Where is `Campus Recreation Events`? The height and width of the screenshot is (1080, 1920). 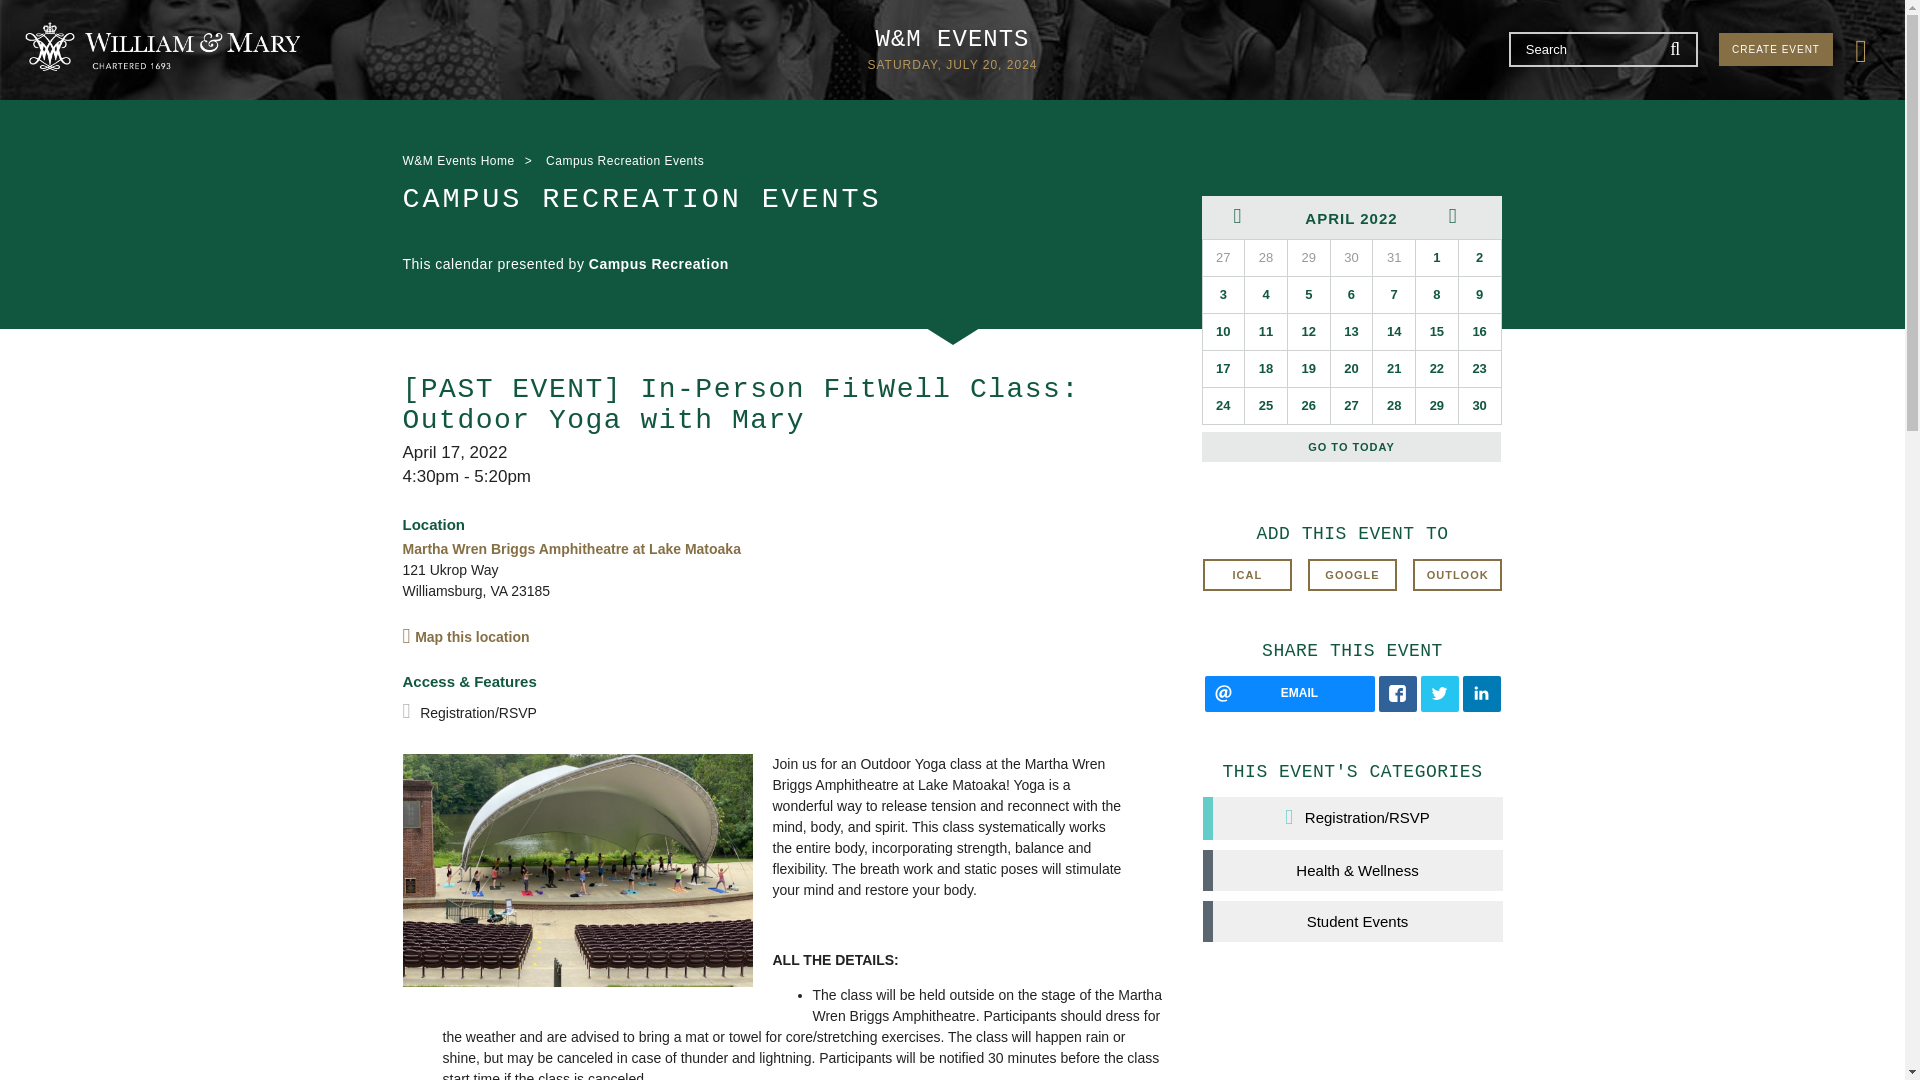 Campus Recreation Events is located at coordinates (624, 160).